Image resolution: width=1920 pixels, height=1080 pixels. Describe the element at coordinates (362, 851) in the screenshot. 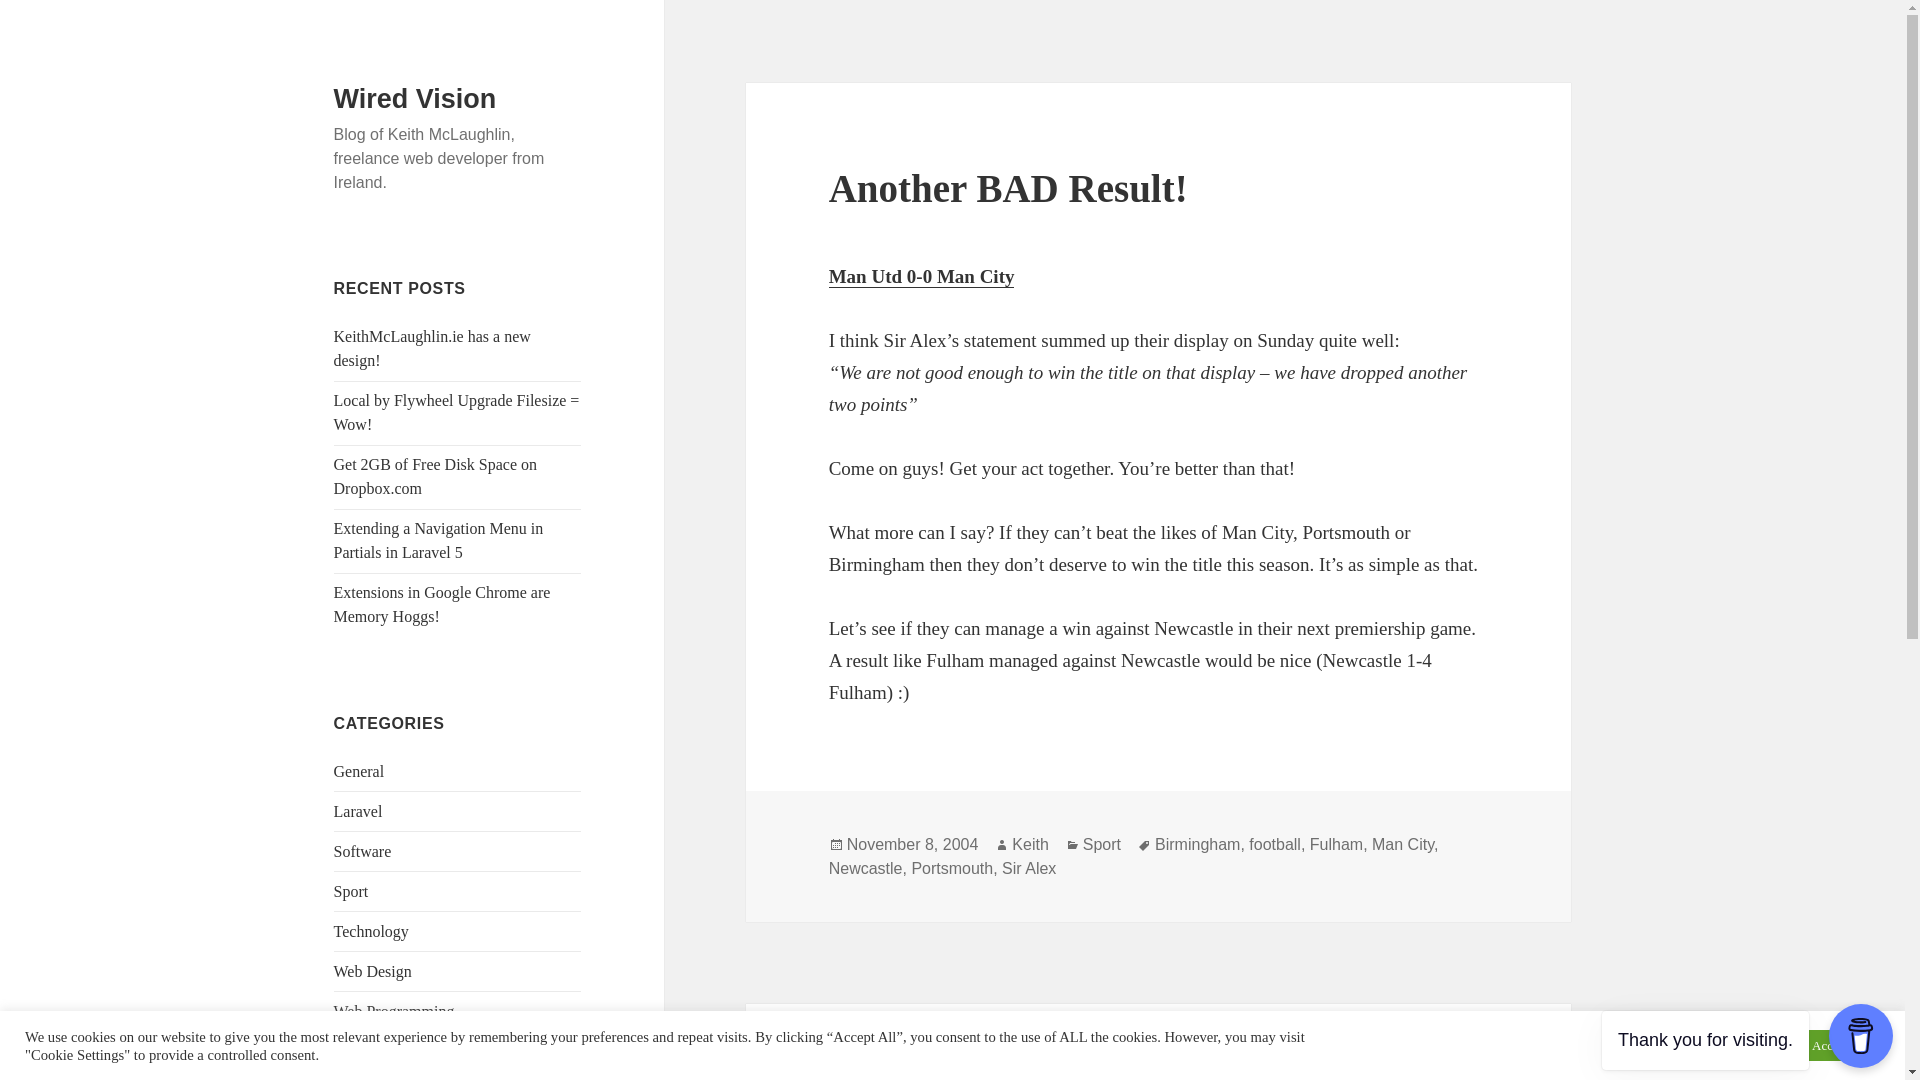

I see `Software` at that location.